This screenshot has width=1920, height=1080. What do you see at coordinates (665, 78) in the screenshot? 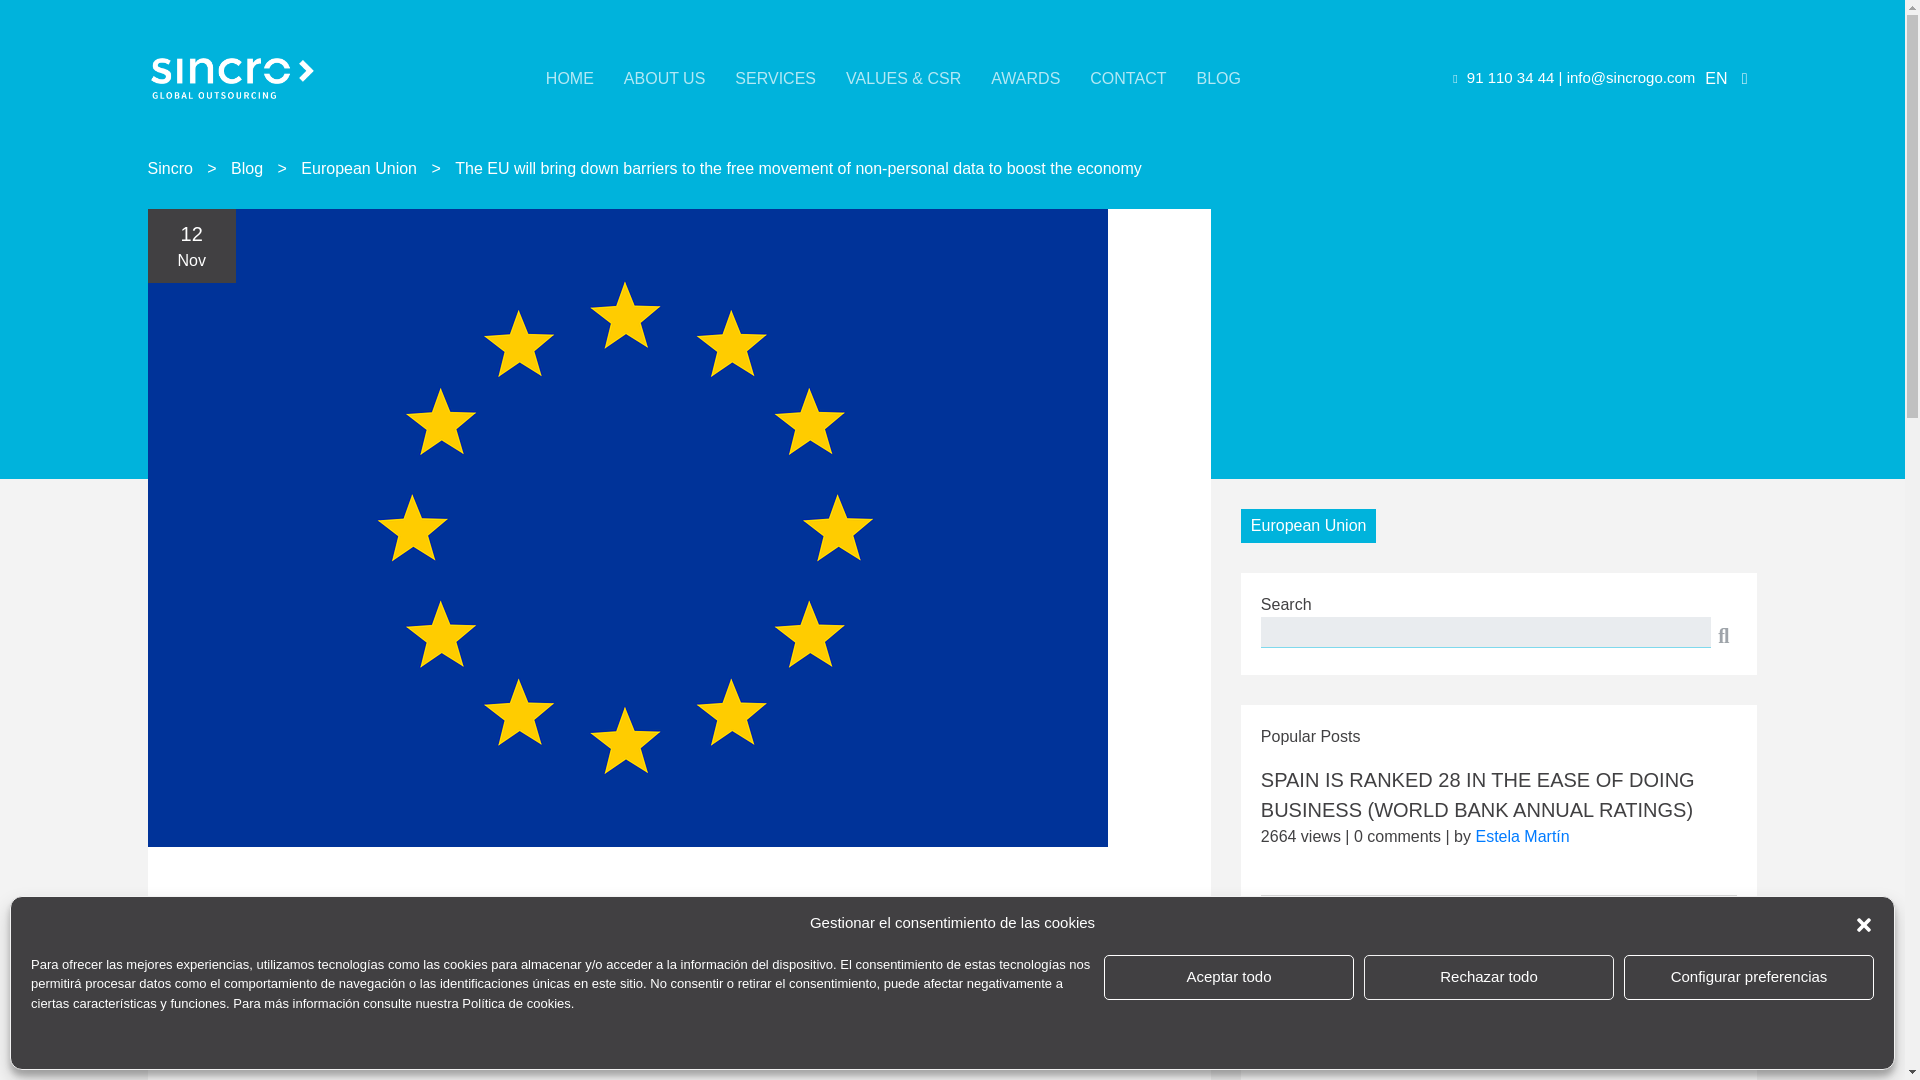
I see `ABOUT US` at bounding box center [665, 78].